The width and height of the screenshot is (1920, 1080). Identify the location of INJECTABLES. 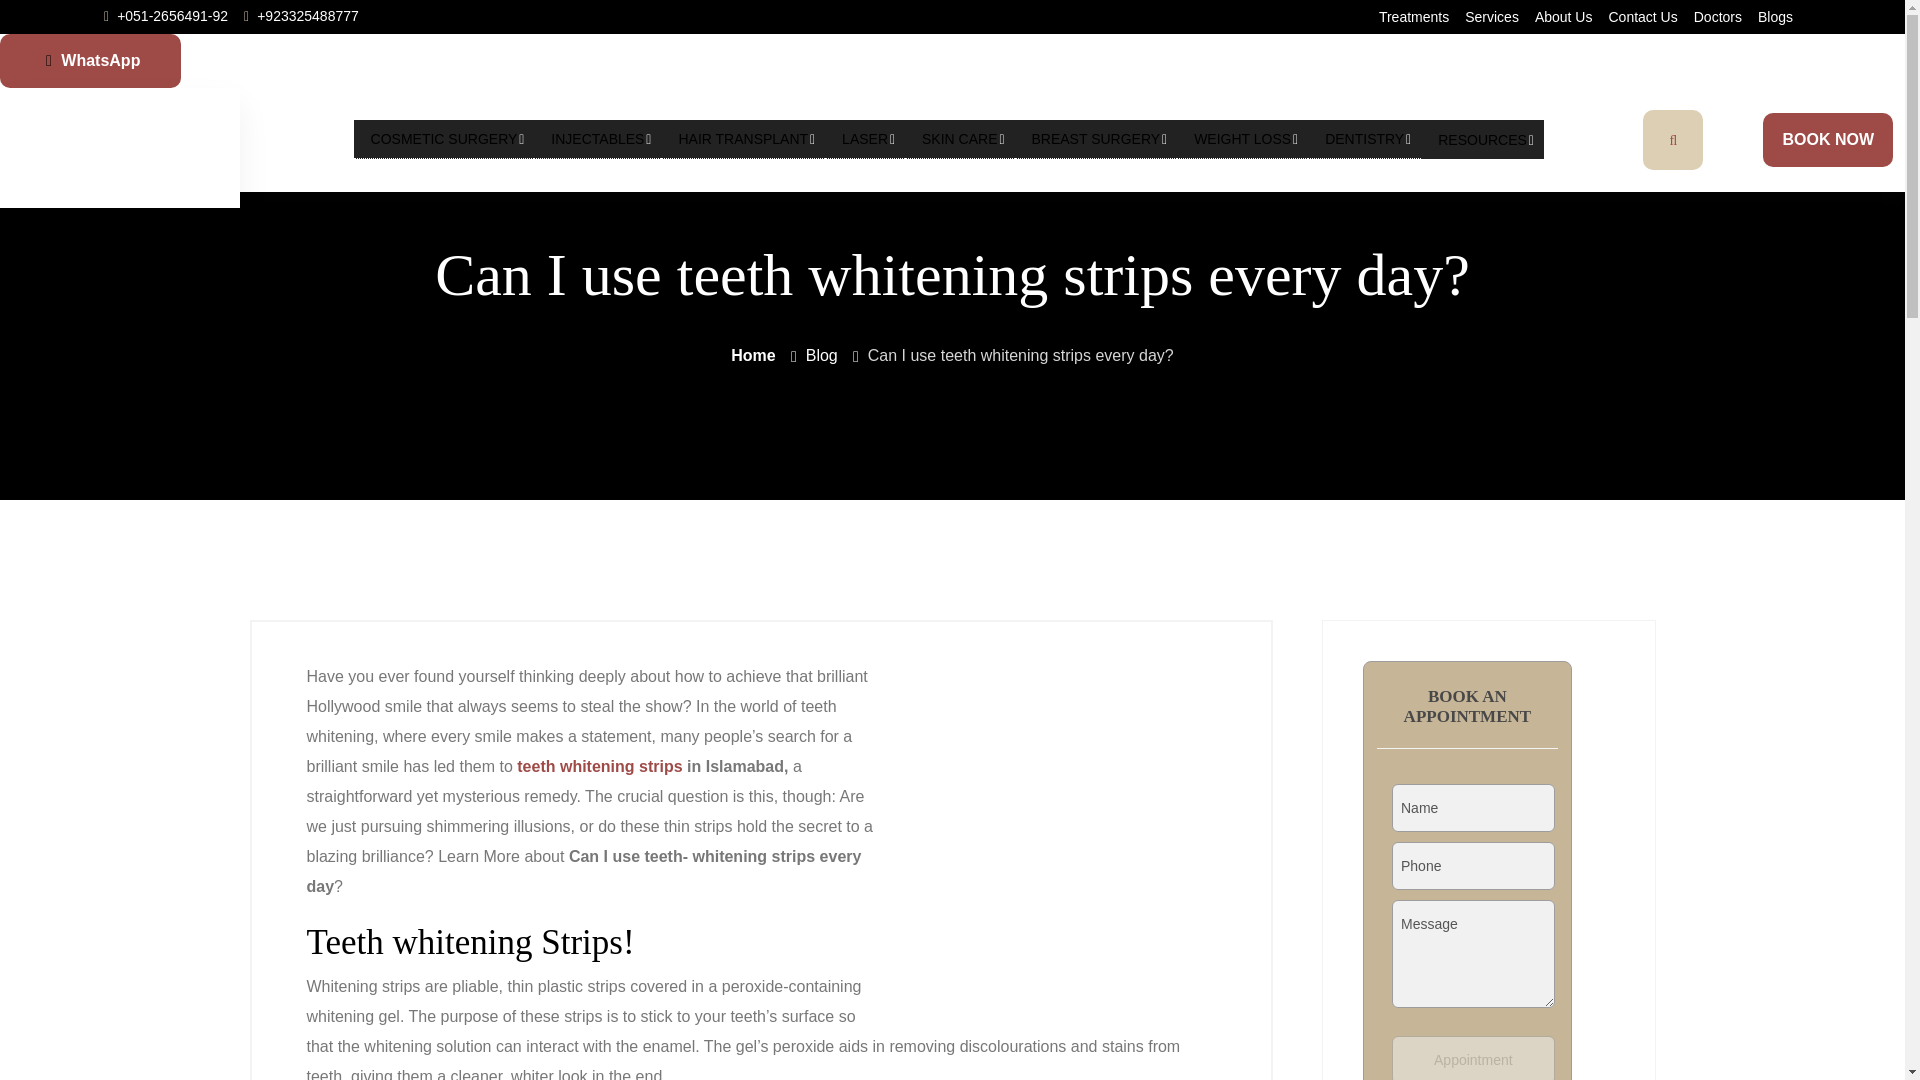
(596, 138).